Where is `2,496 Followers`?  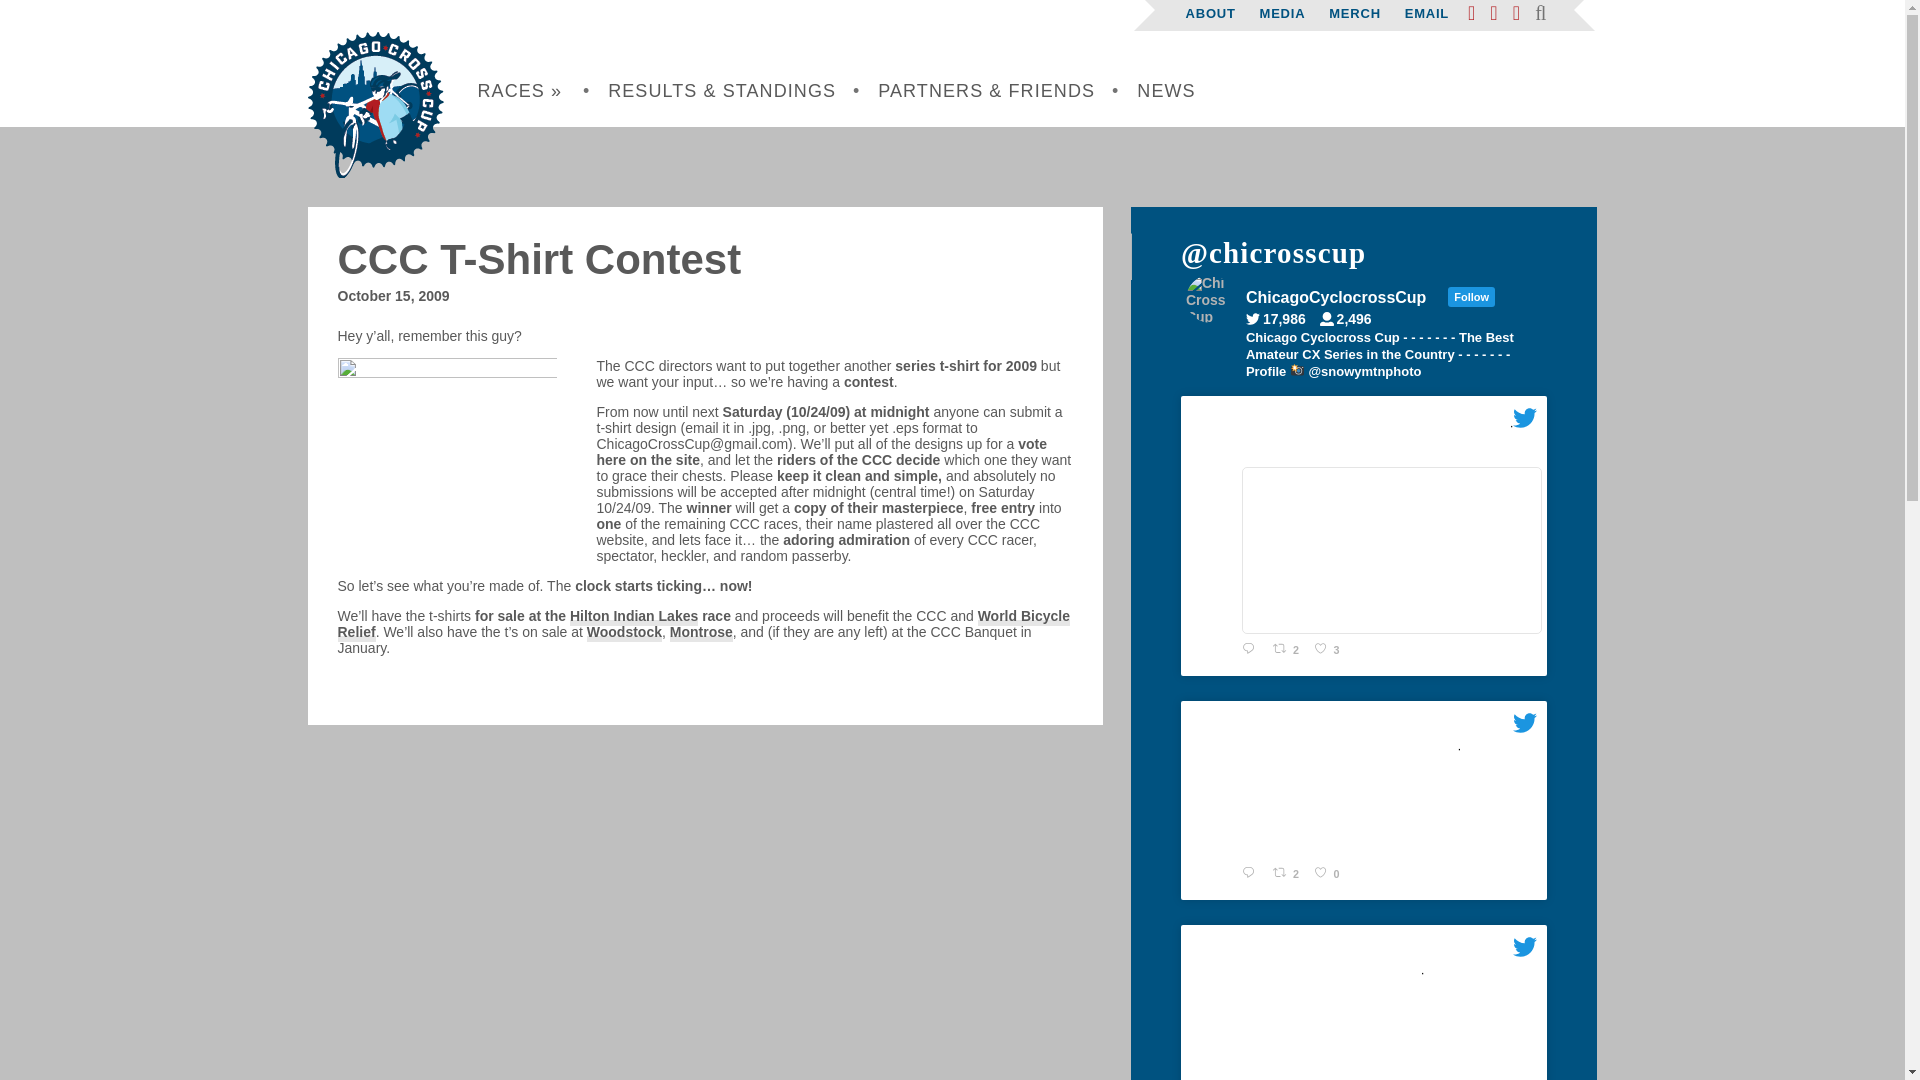 2,496 Followers is located at coordinates (1351, 319).